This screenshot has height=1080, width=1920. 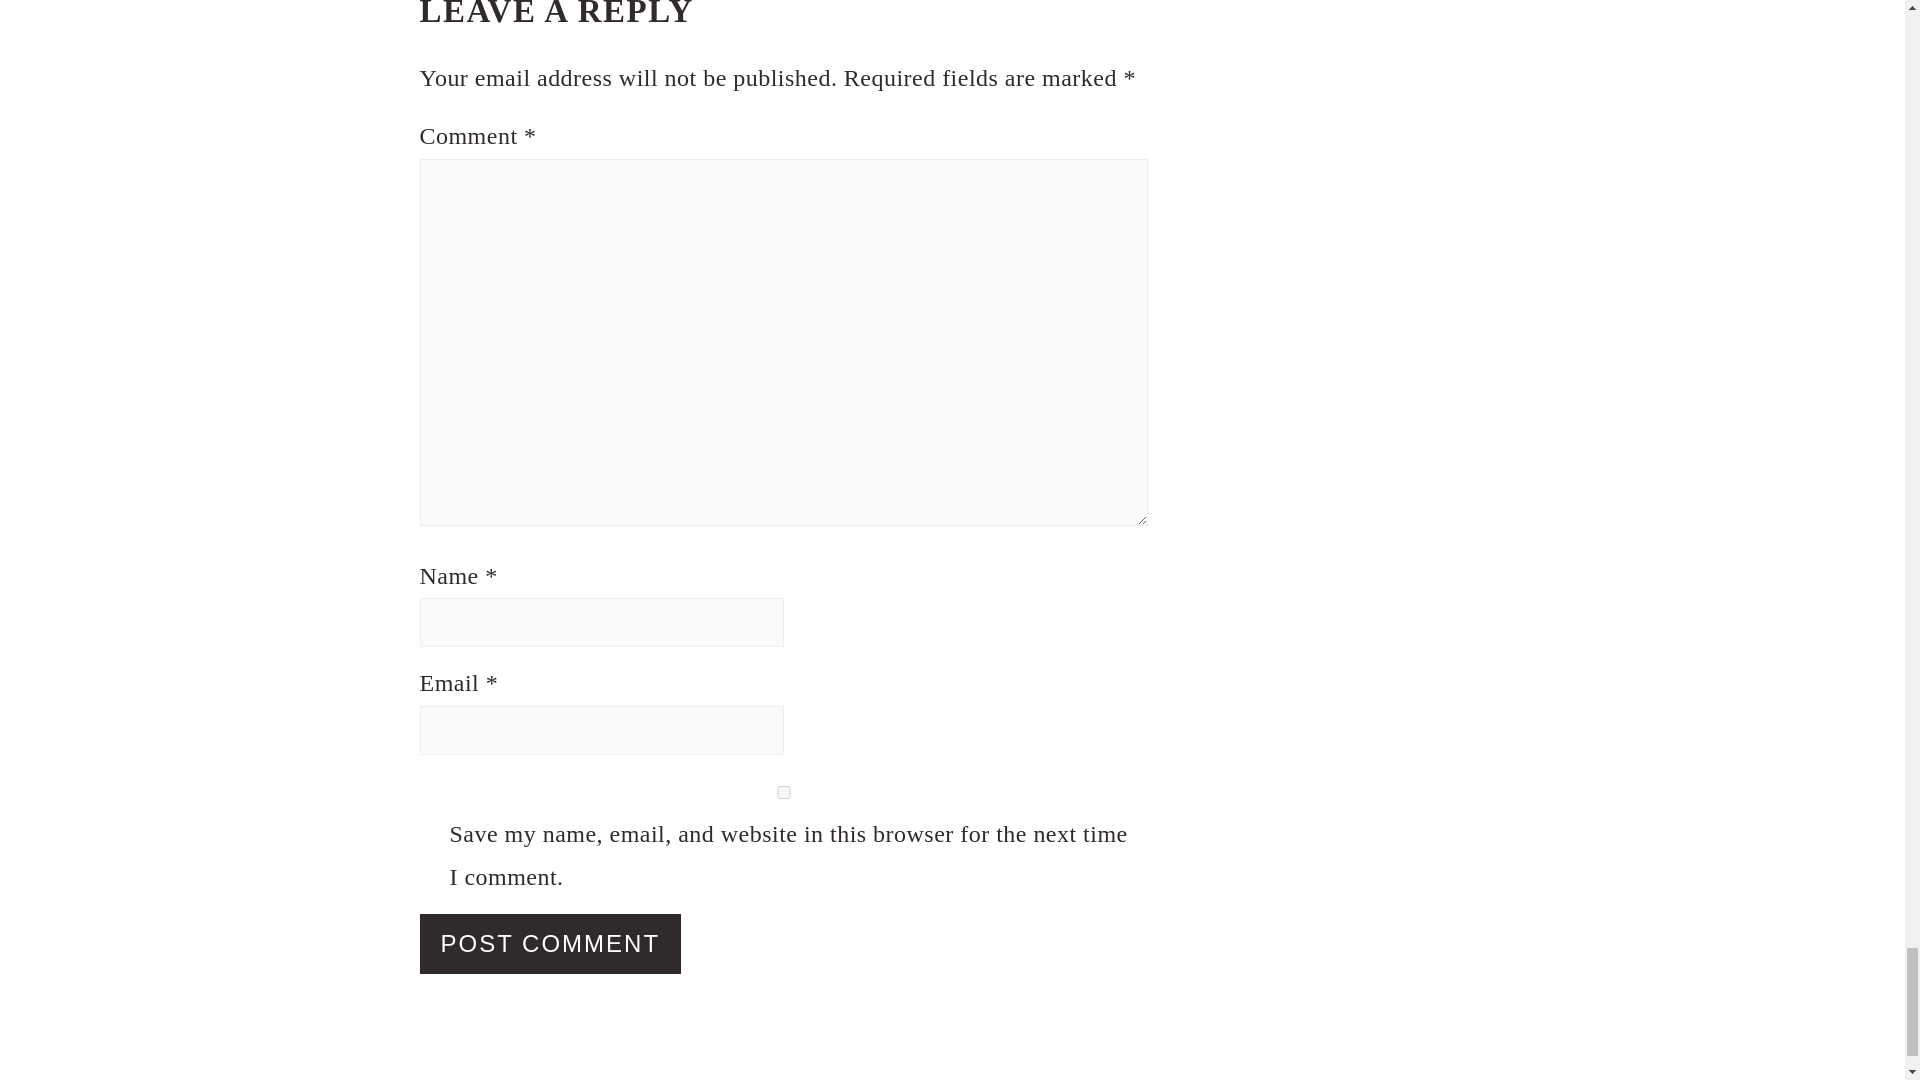 What do you see at coordinates (550, 944) in the screenshot?
I see `Post Comment` at bounding box center [550, 944].